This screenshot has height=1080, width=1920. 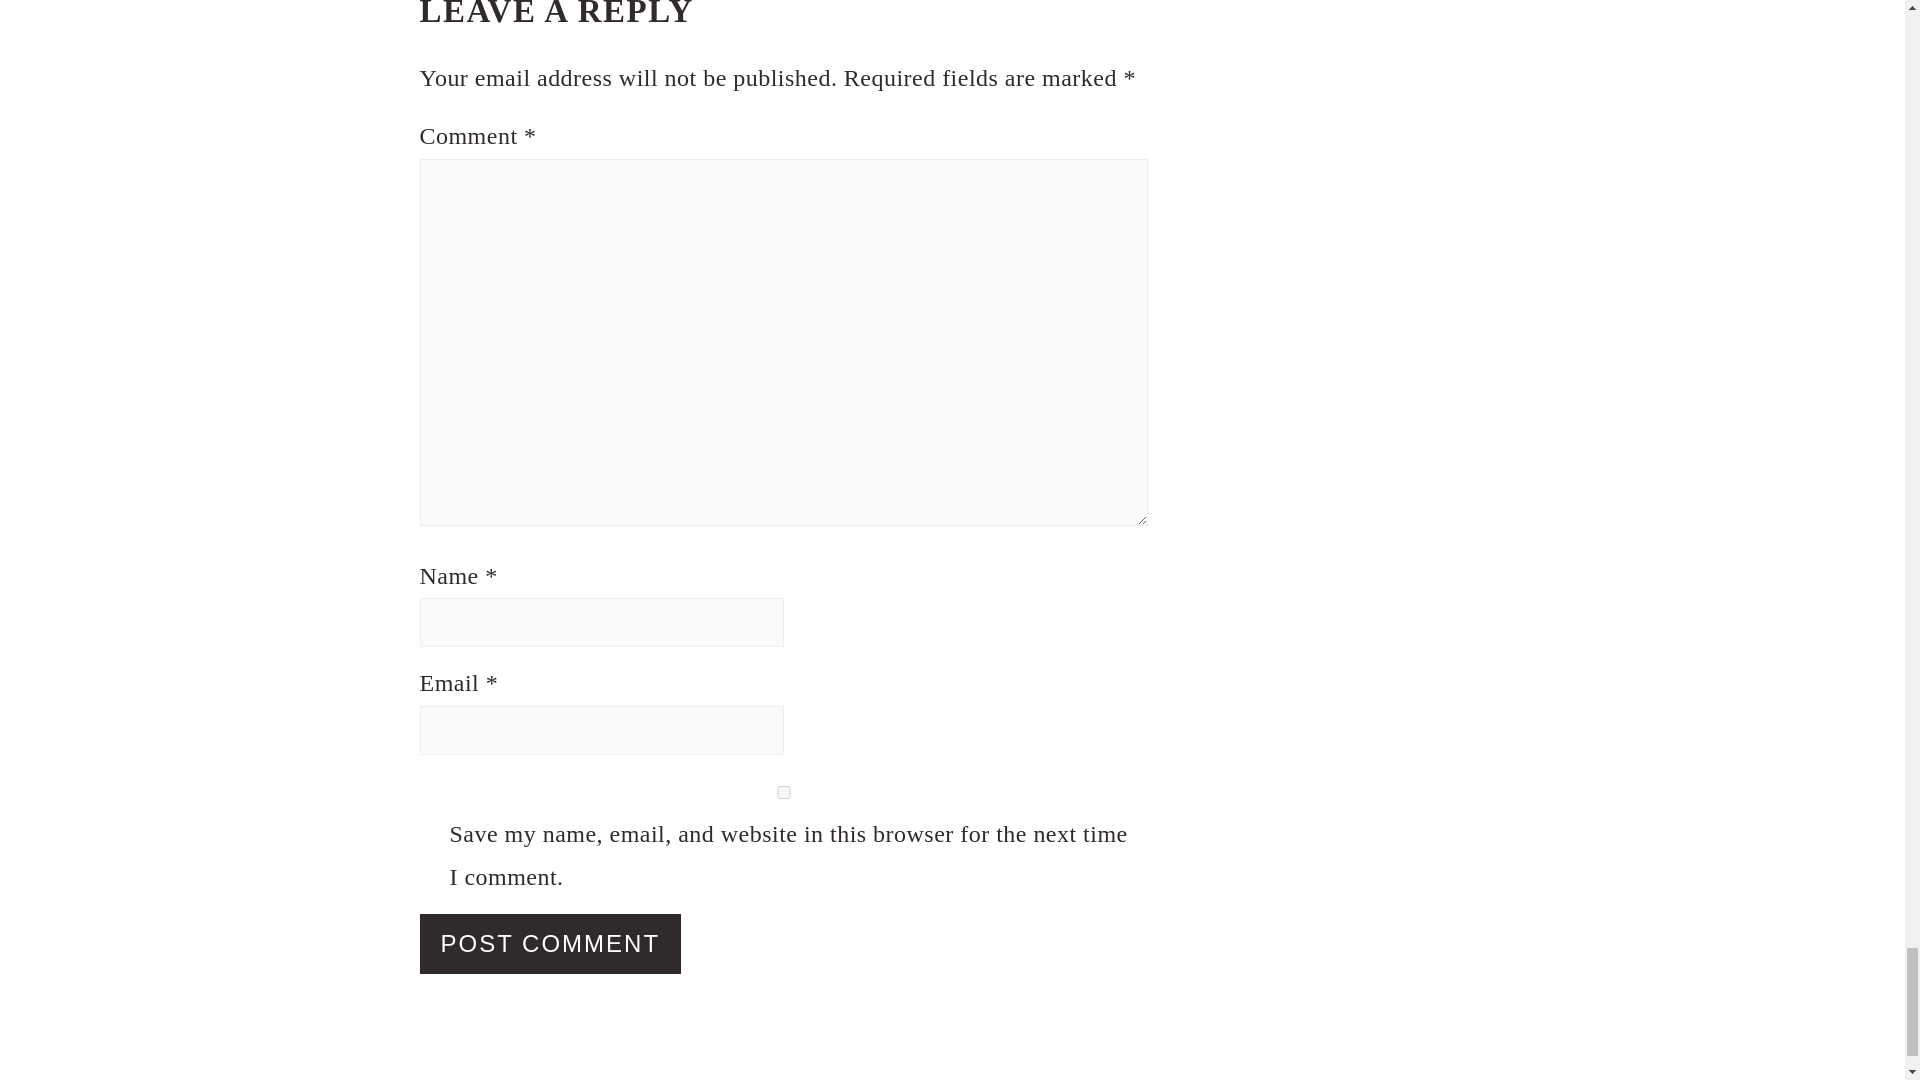 What do you see at coordinates (550, 944) in the screenshot?
I see `Post Comment` at bounding box center [550, 944].